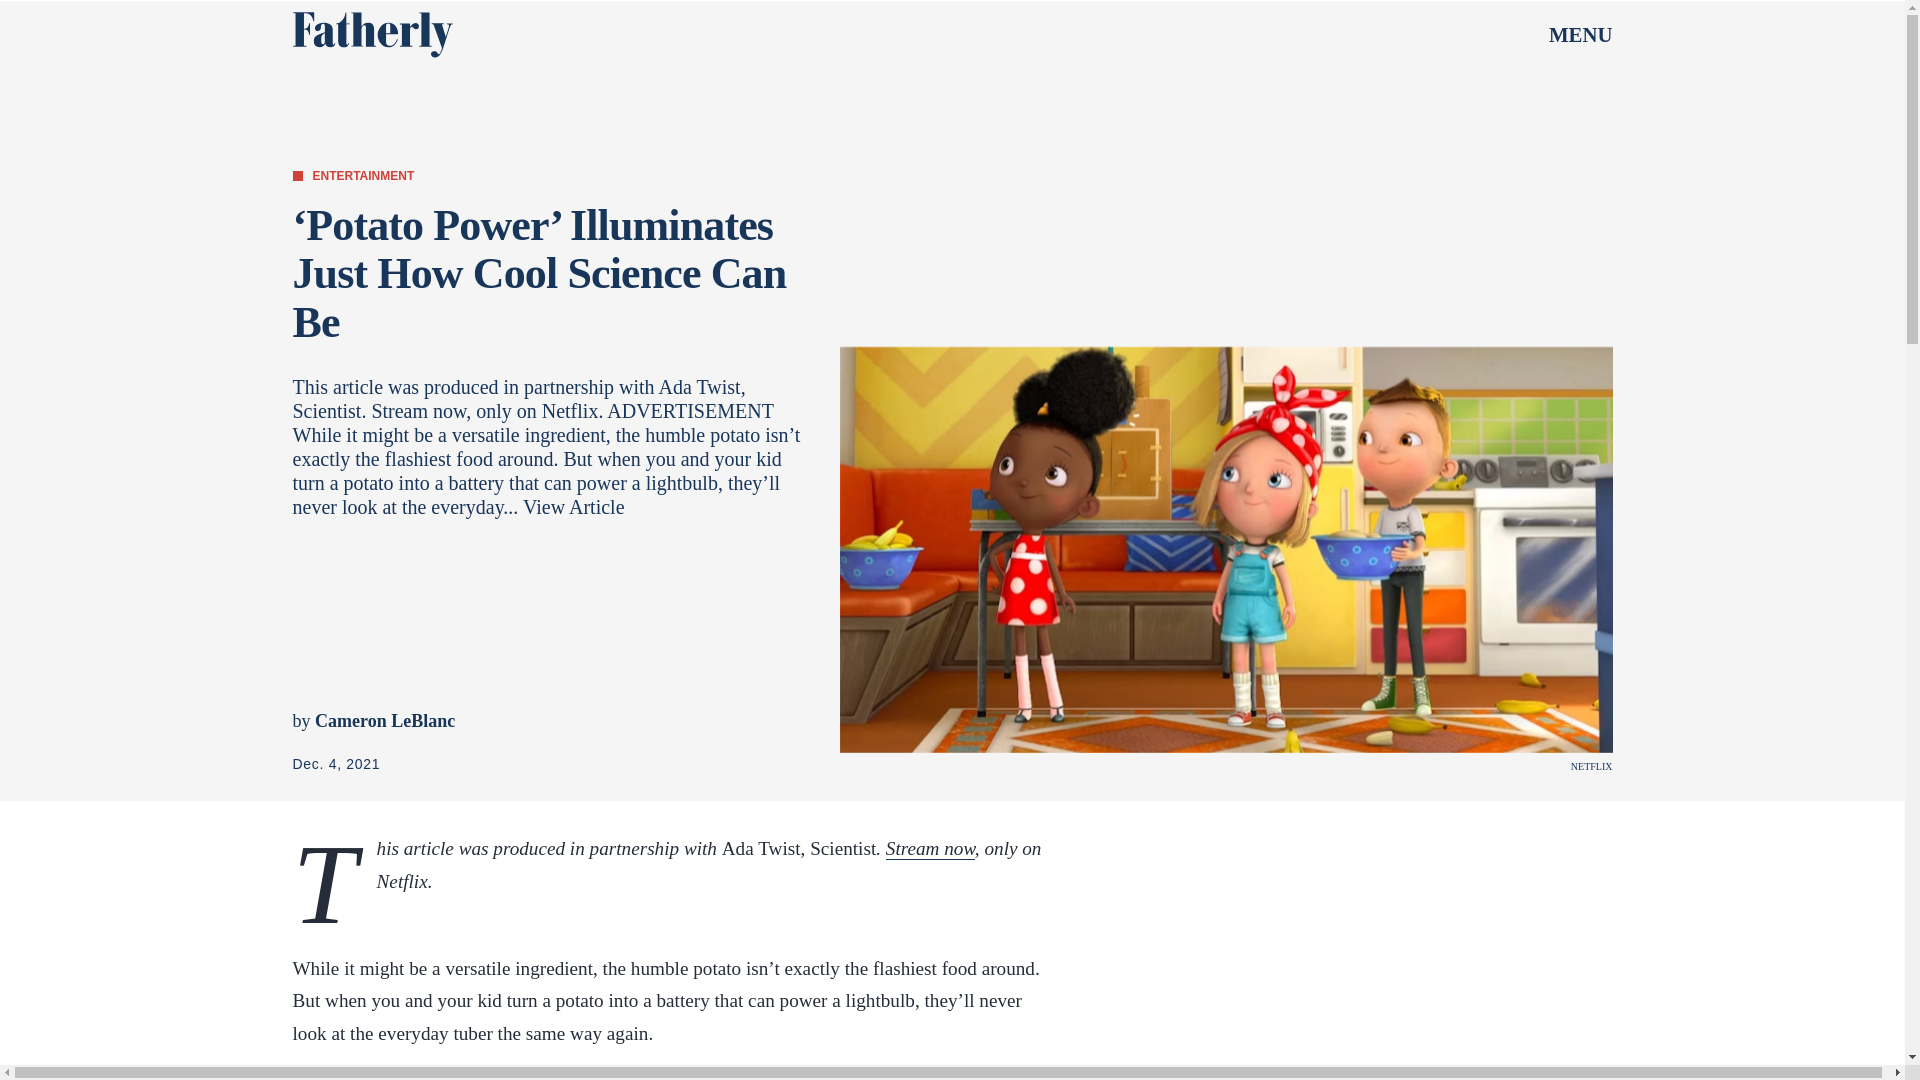 Image resolution: width=1920 pixels, height=1080 pixels. What do you see at coordinates (371, 34) in the screenshot?
I see `Fatherly` at bounding box center [371, 34].